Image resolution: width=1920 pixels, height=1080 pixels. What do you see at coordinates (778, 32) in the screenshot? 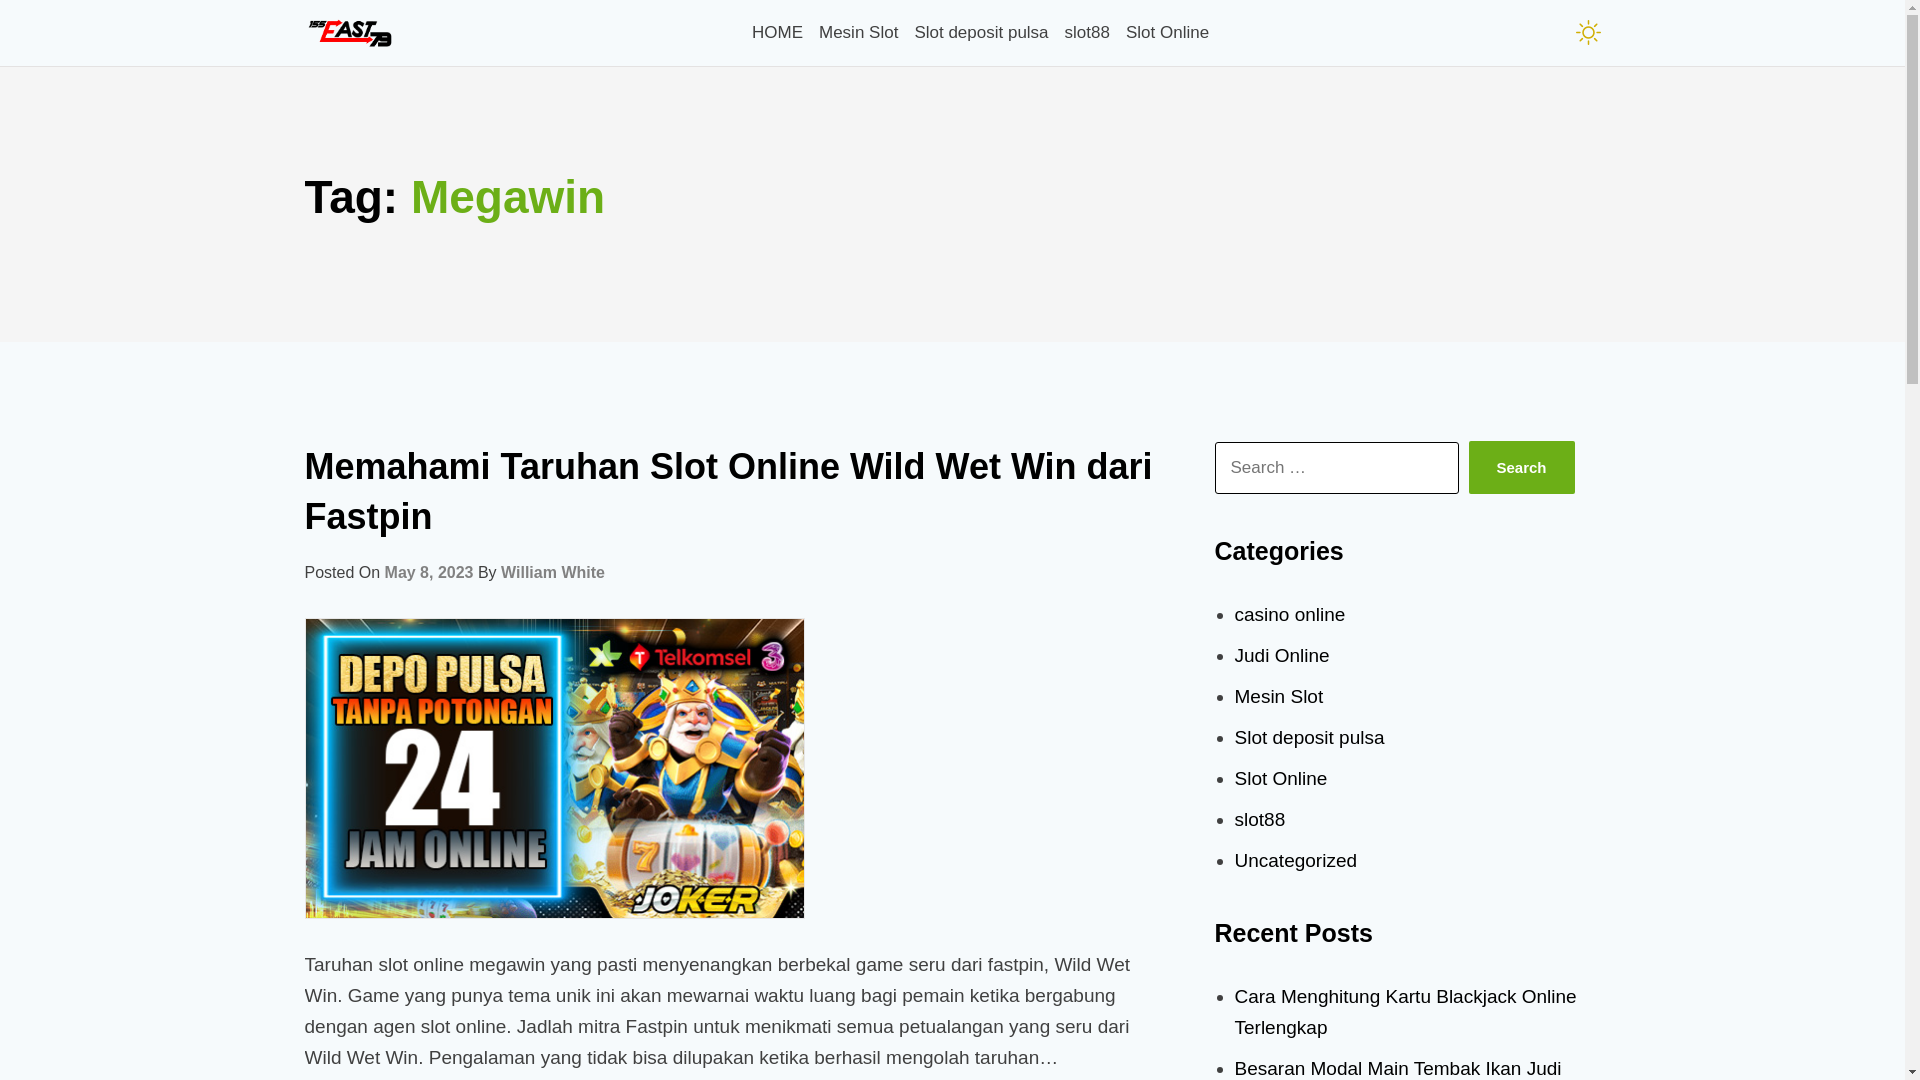
I see `HOME` at bounding box center [778, 32].